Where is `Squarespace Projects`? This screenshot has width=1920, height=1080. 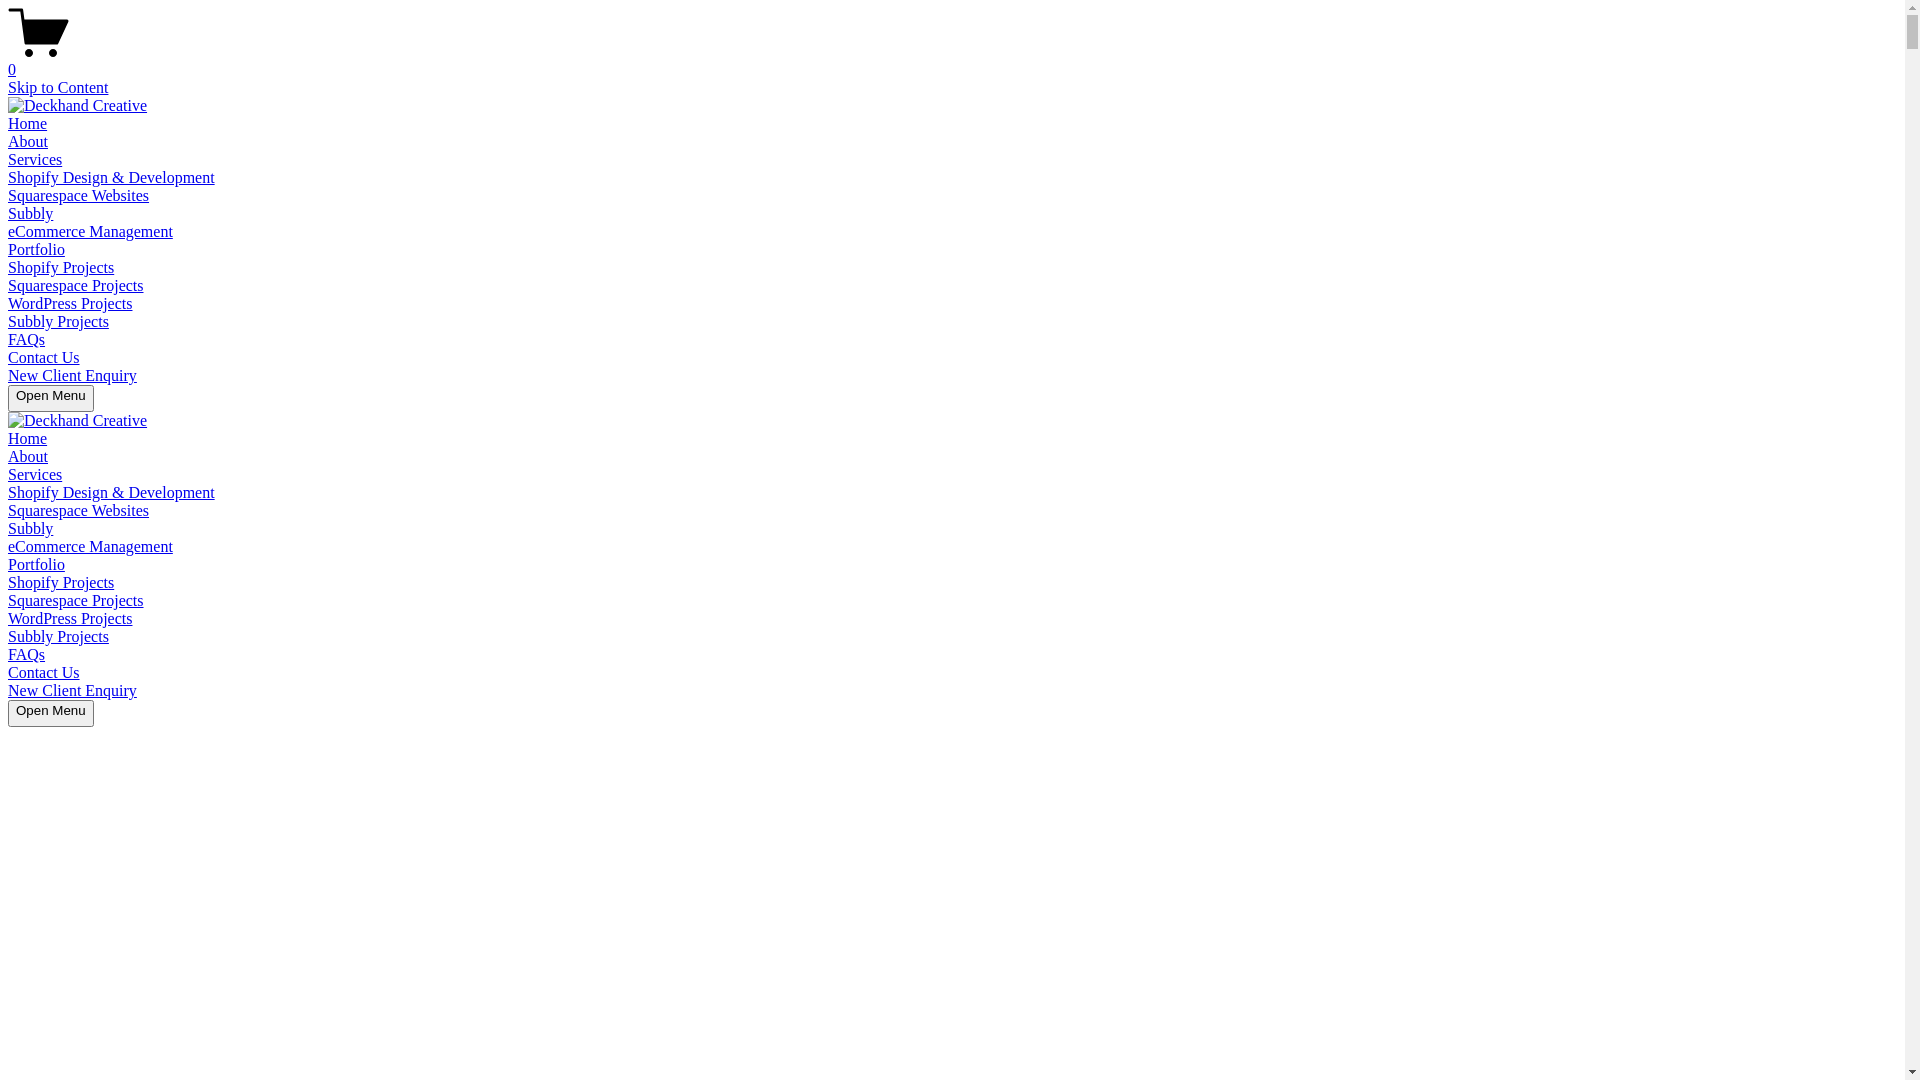 Squarespace Projects is located at coordinates (76, 286).